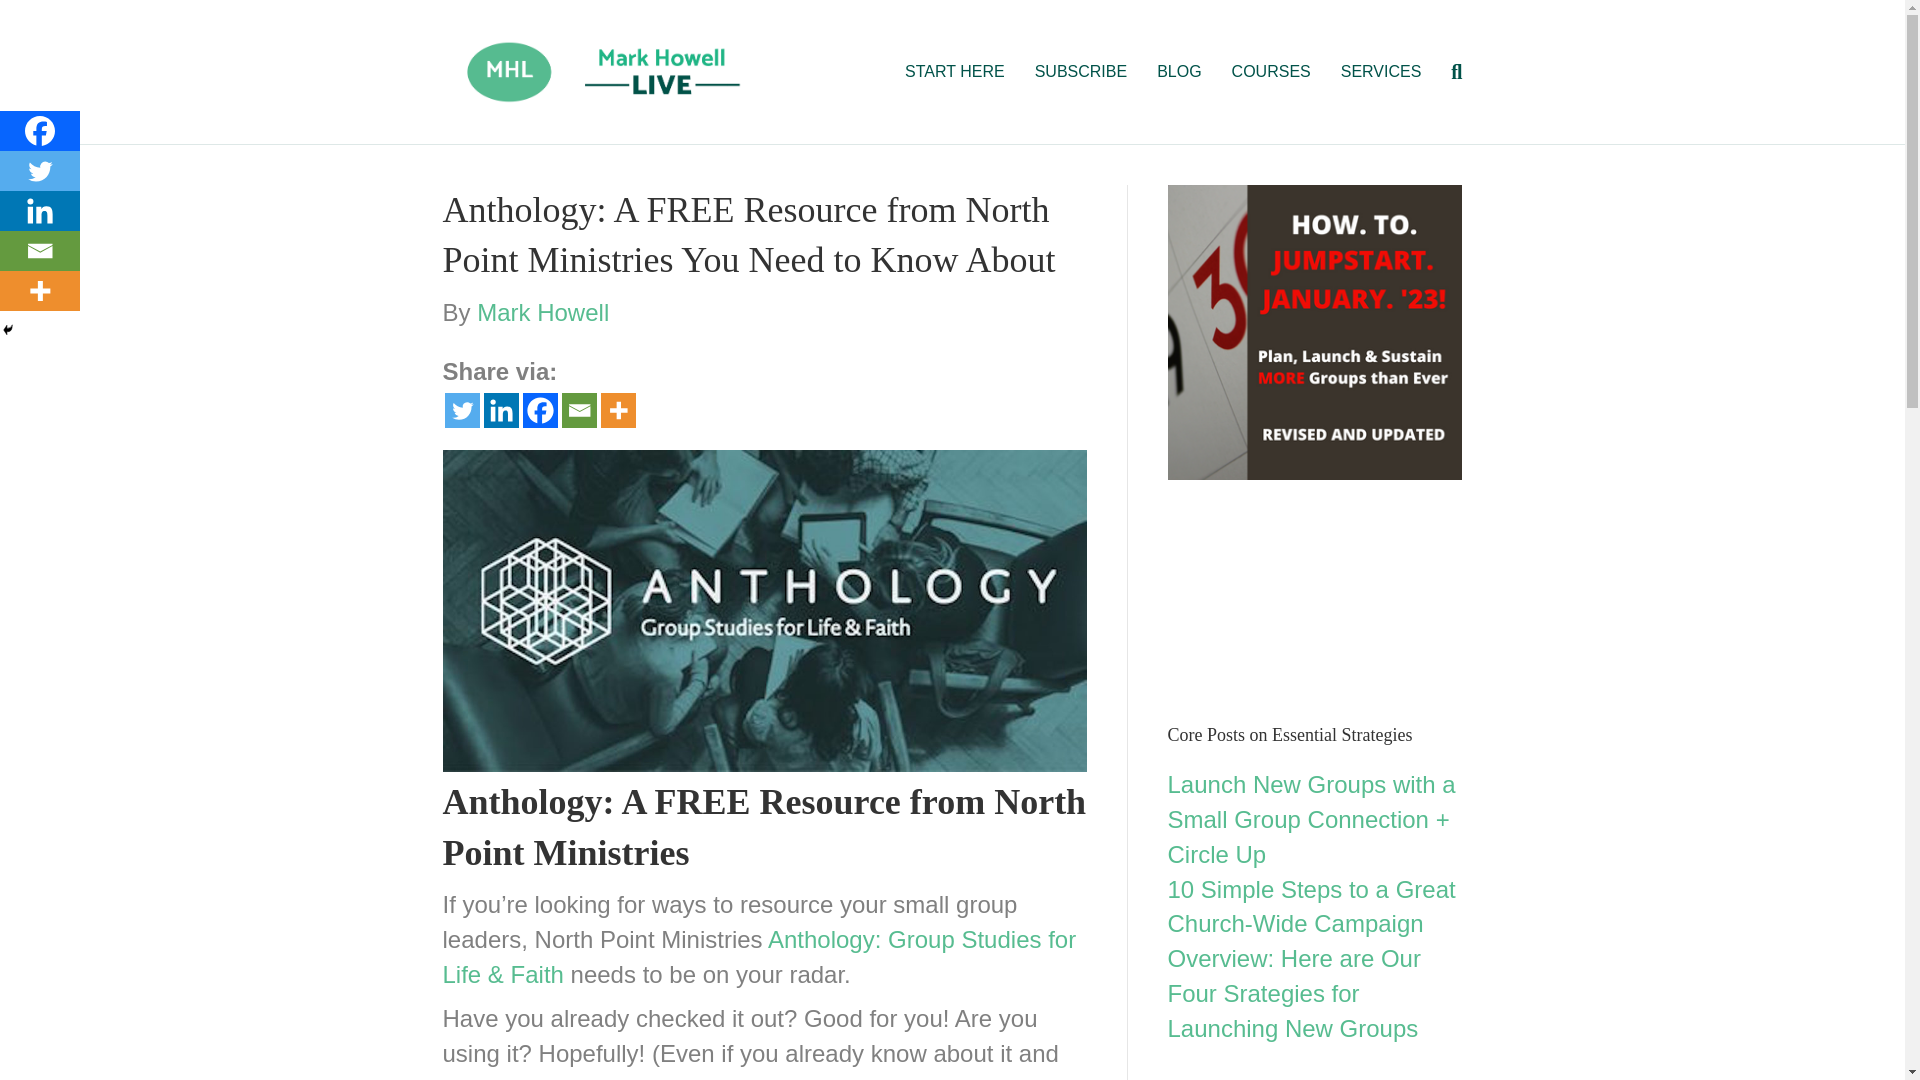 Image resolution: width=1920 pixels, height=1080 pixels. Describe the element at coordinates (40, 251) in the screenshot. I see `Email` at that location.